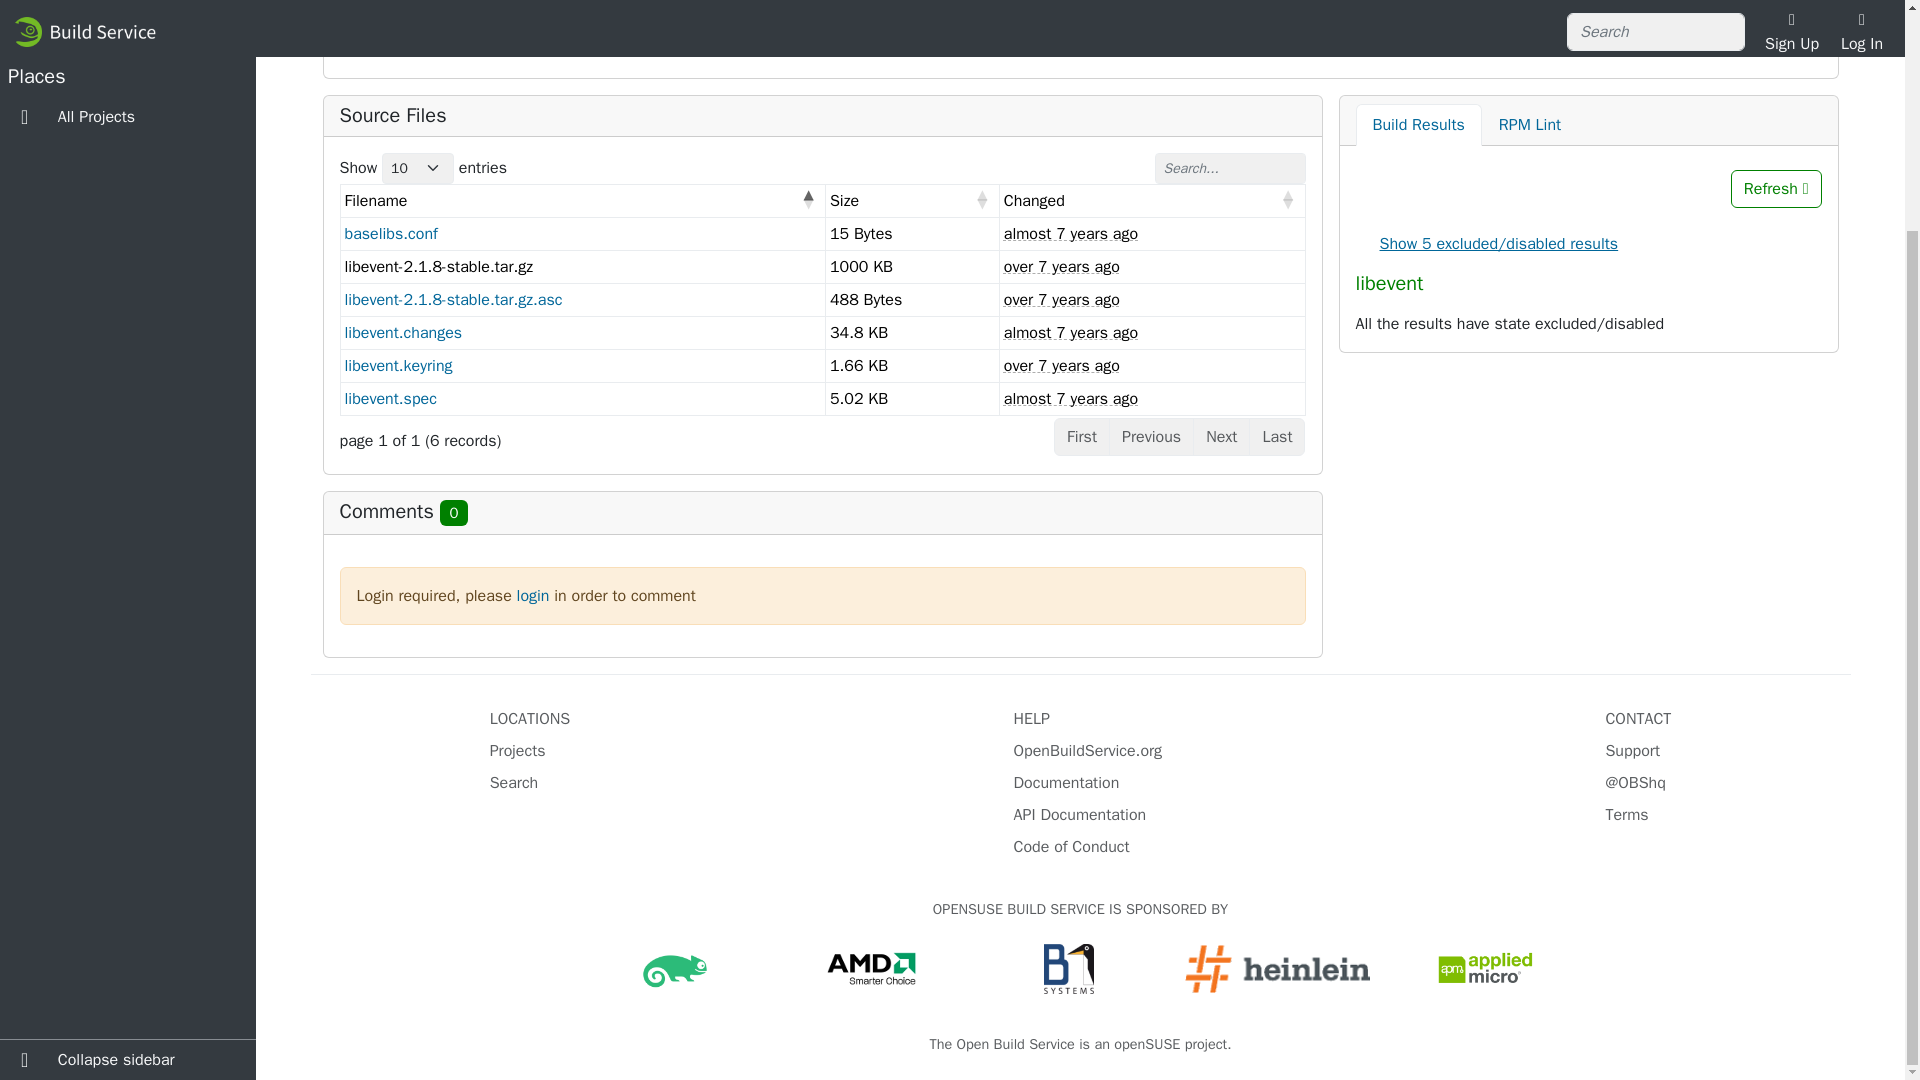 The height and width of the screenshot is (1080, 1920). I want to click on 2017-02-20 14:34 UTC, so click(1062, 266).